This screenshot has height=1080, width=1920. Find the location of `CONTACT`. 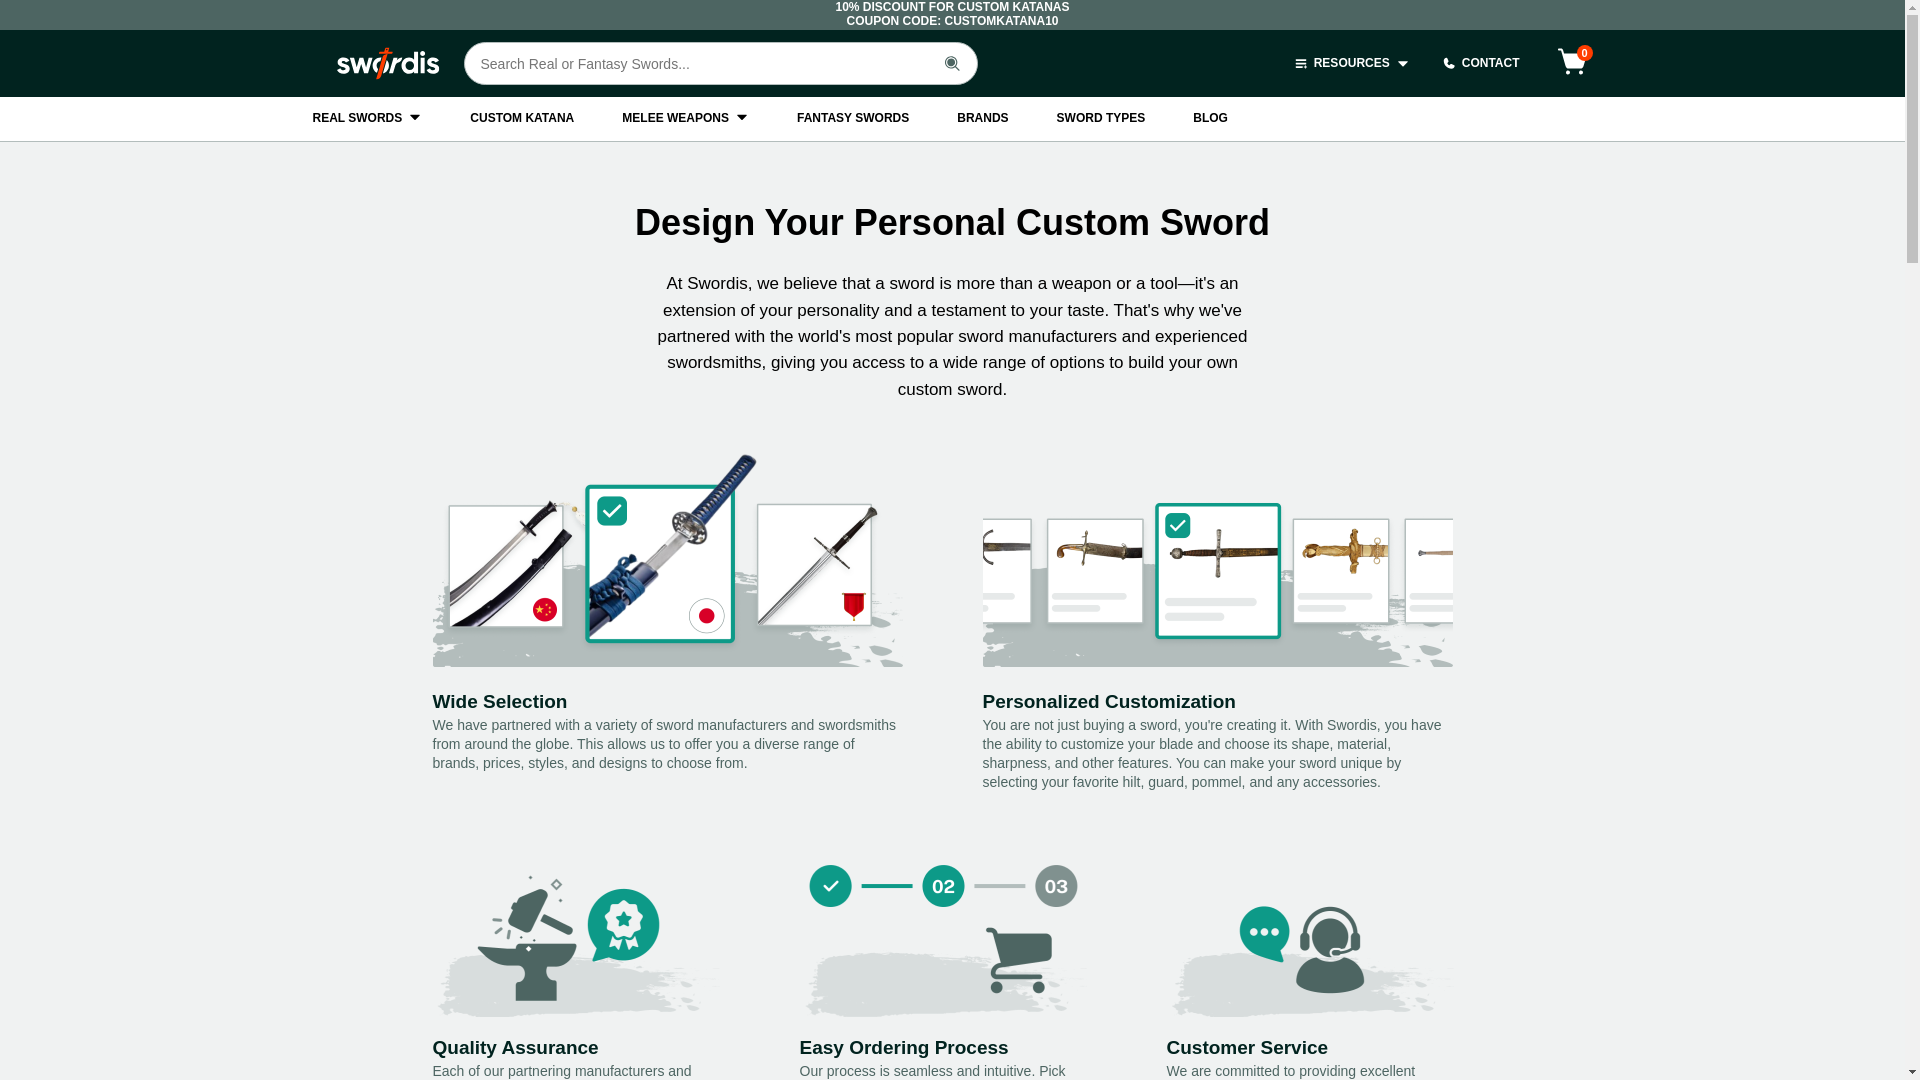

CONTACT is located at coordinates (1480, 64).